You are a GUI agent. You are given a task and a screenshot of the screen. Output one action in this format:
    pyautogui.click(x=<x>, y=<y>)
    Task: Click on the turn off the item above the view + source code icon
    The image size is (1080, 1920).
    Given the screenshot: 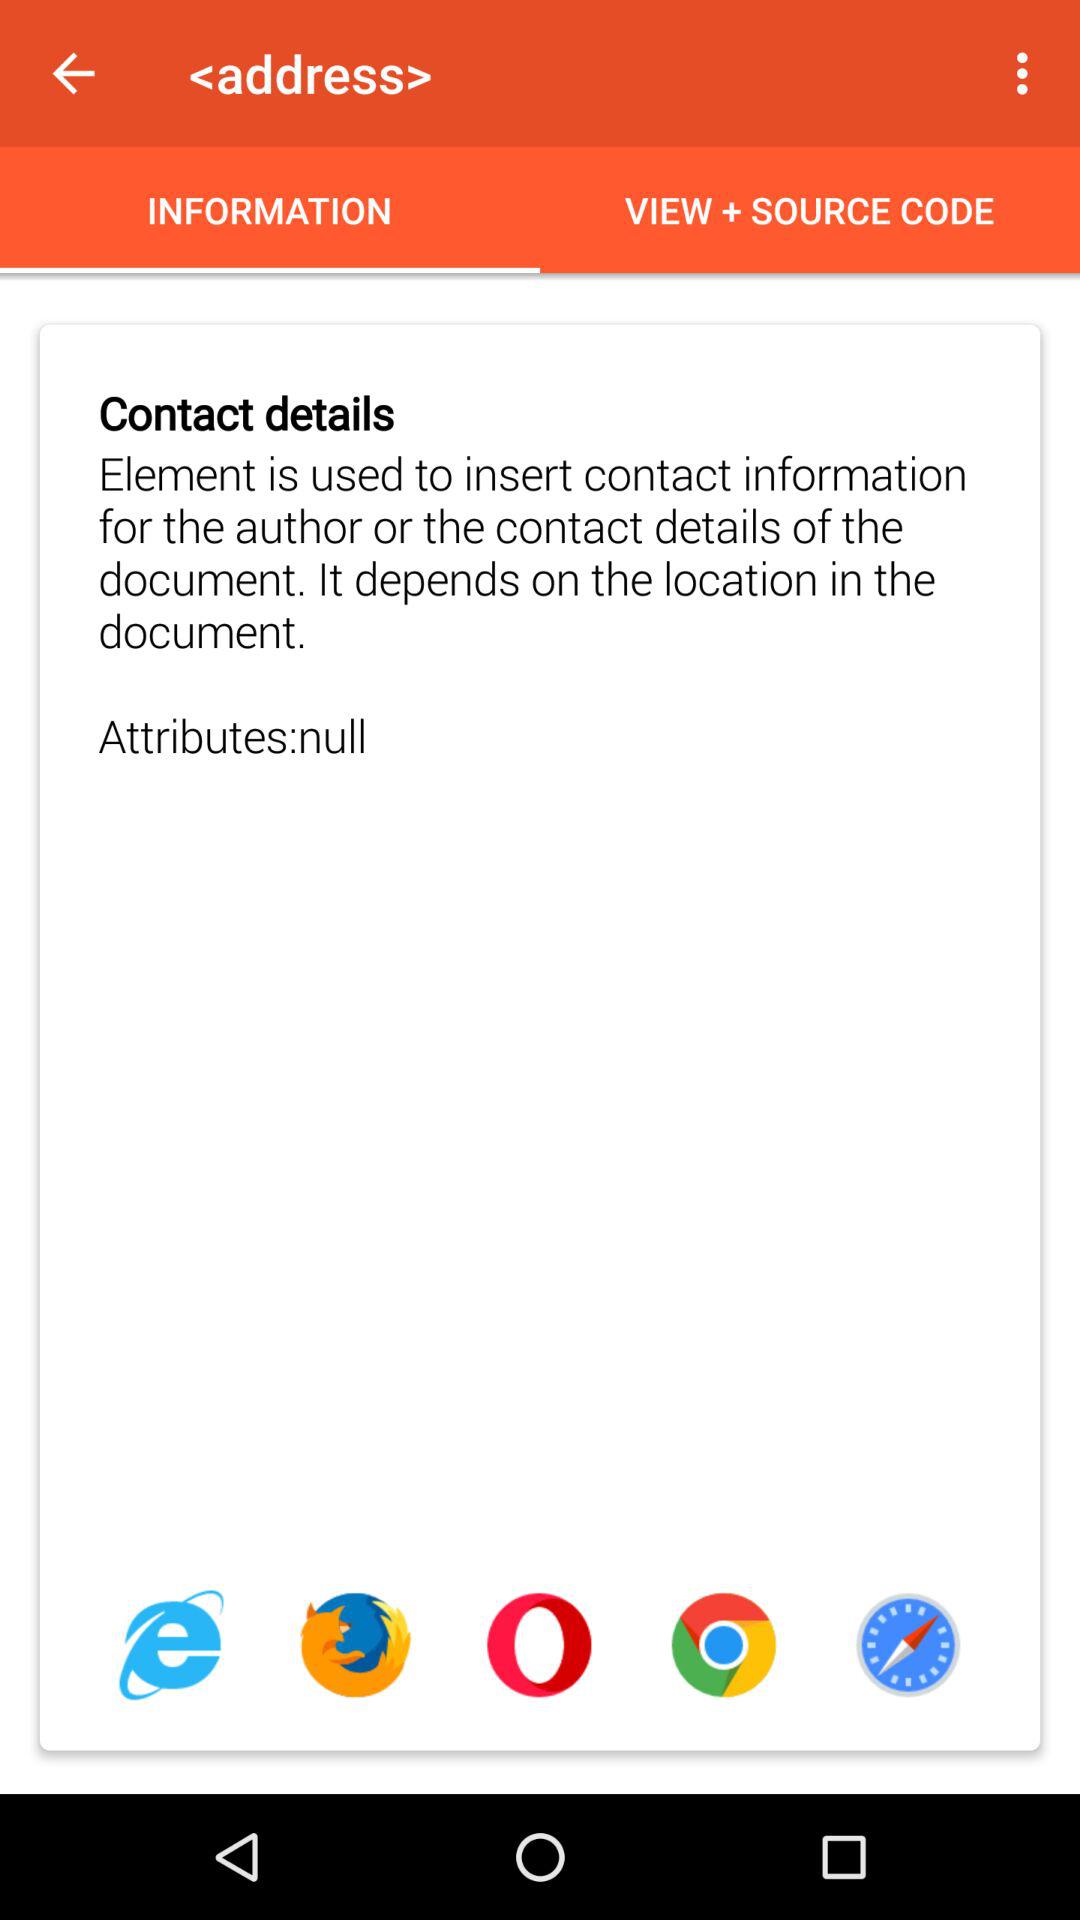 What is the action you would take?
    pyautogui.click(x=1028, y=73)
    